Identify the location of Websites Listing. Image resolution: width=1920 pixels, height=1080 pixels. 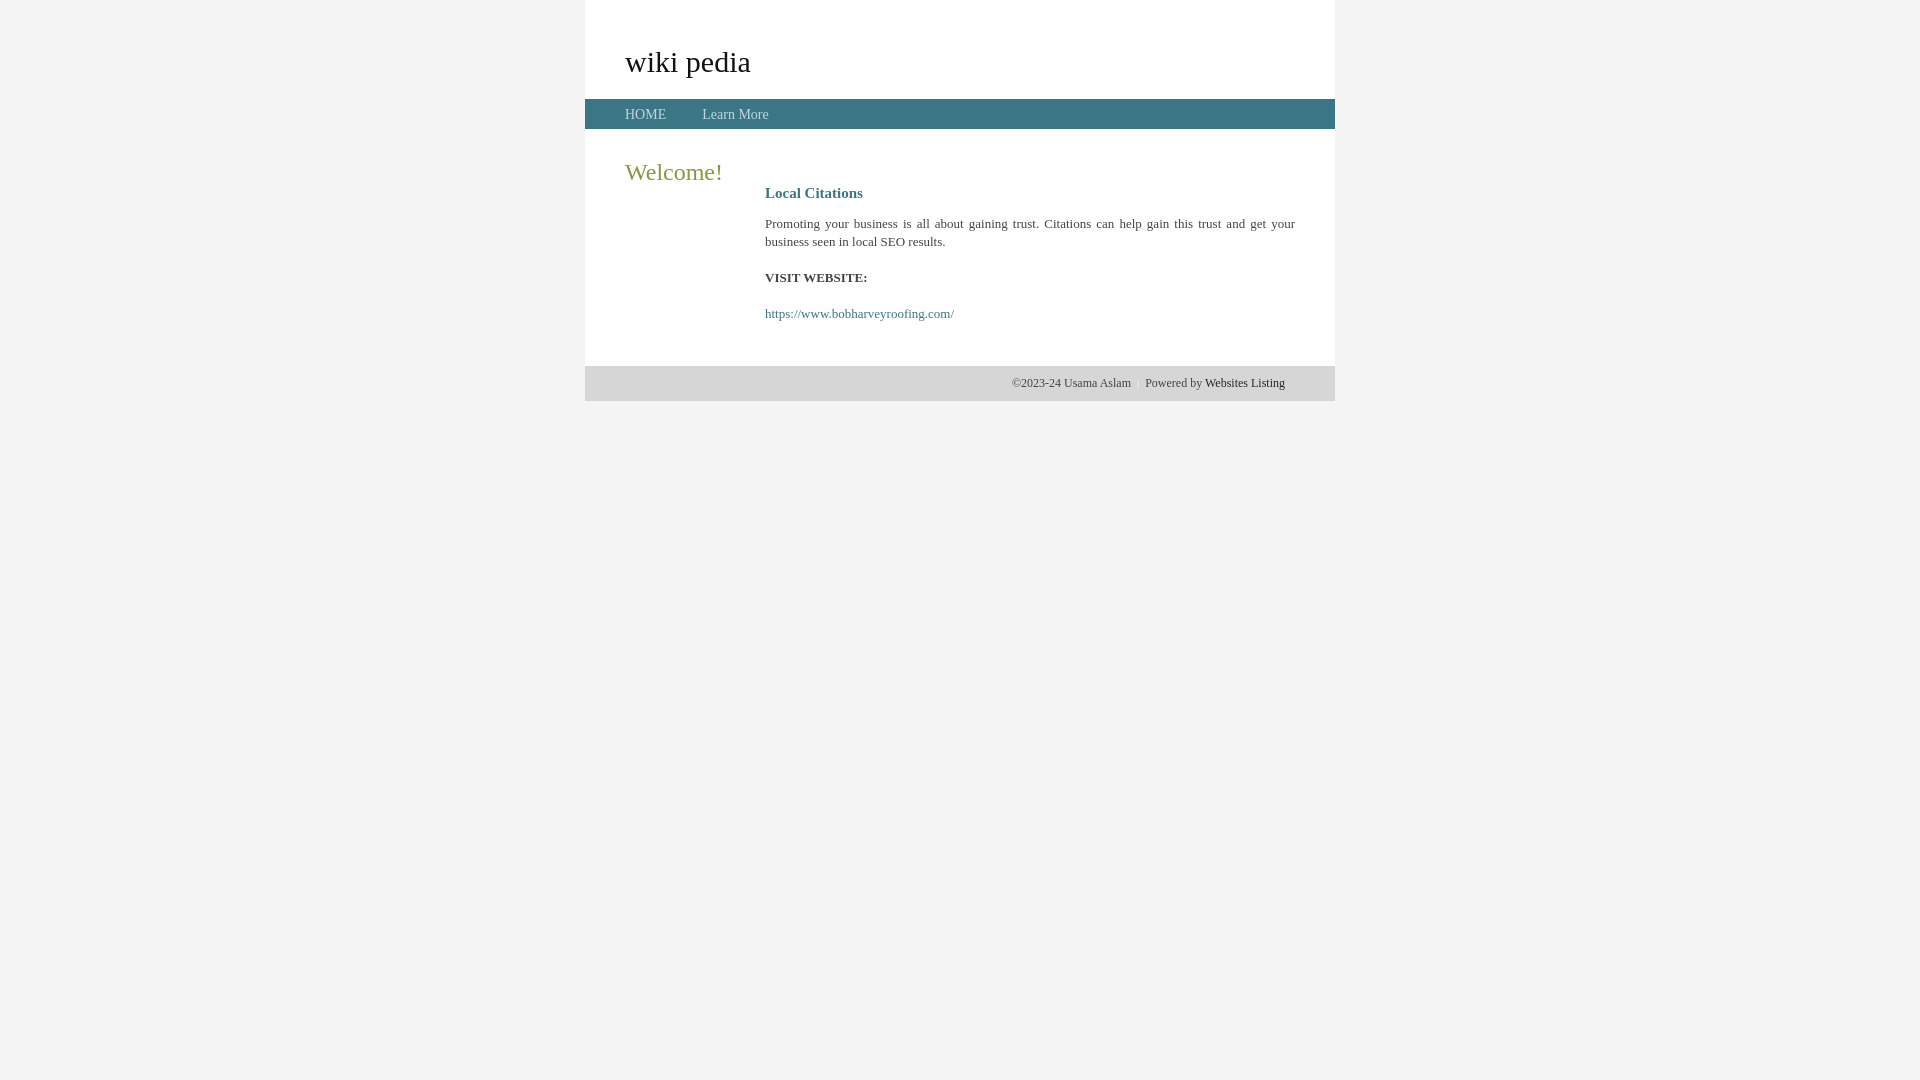
(1245, 383).